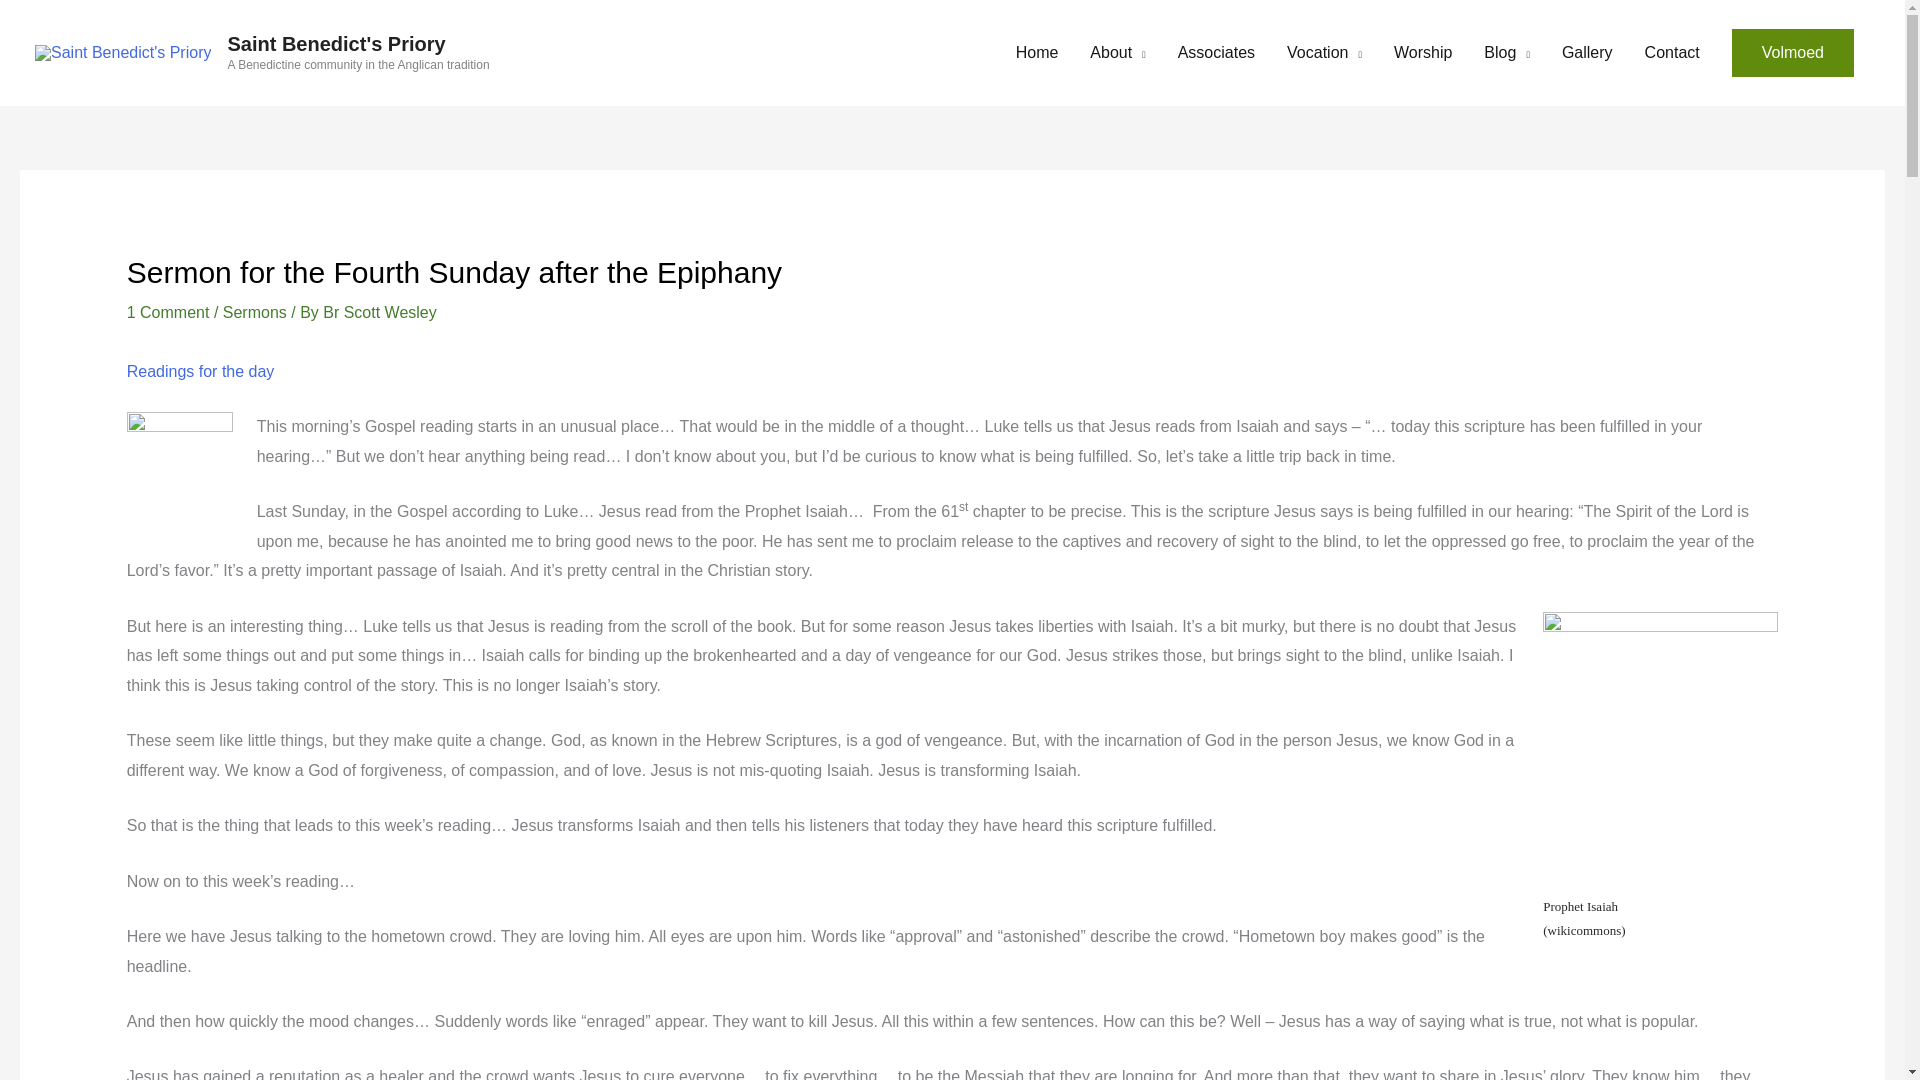 The image size is (1920, 1080). Describe the element at coordinates (1423, 52) in the screenshot. I see `Worship` at that location.